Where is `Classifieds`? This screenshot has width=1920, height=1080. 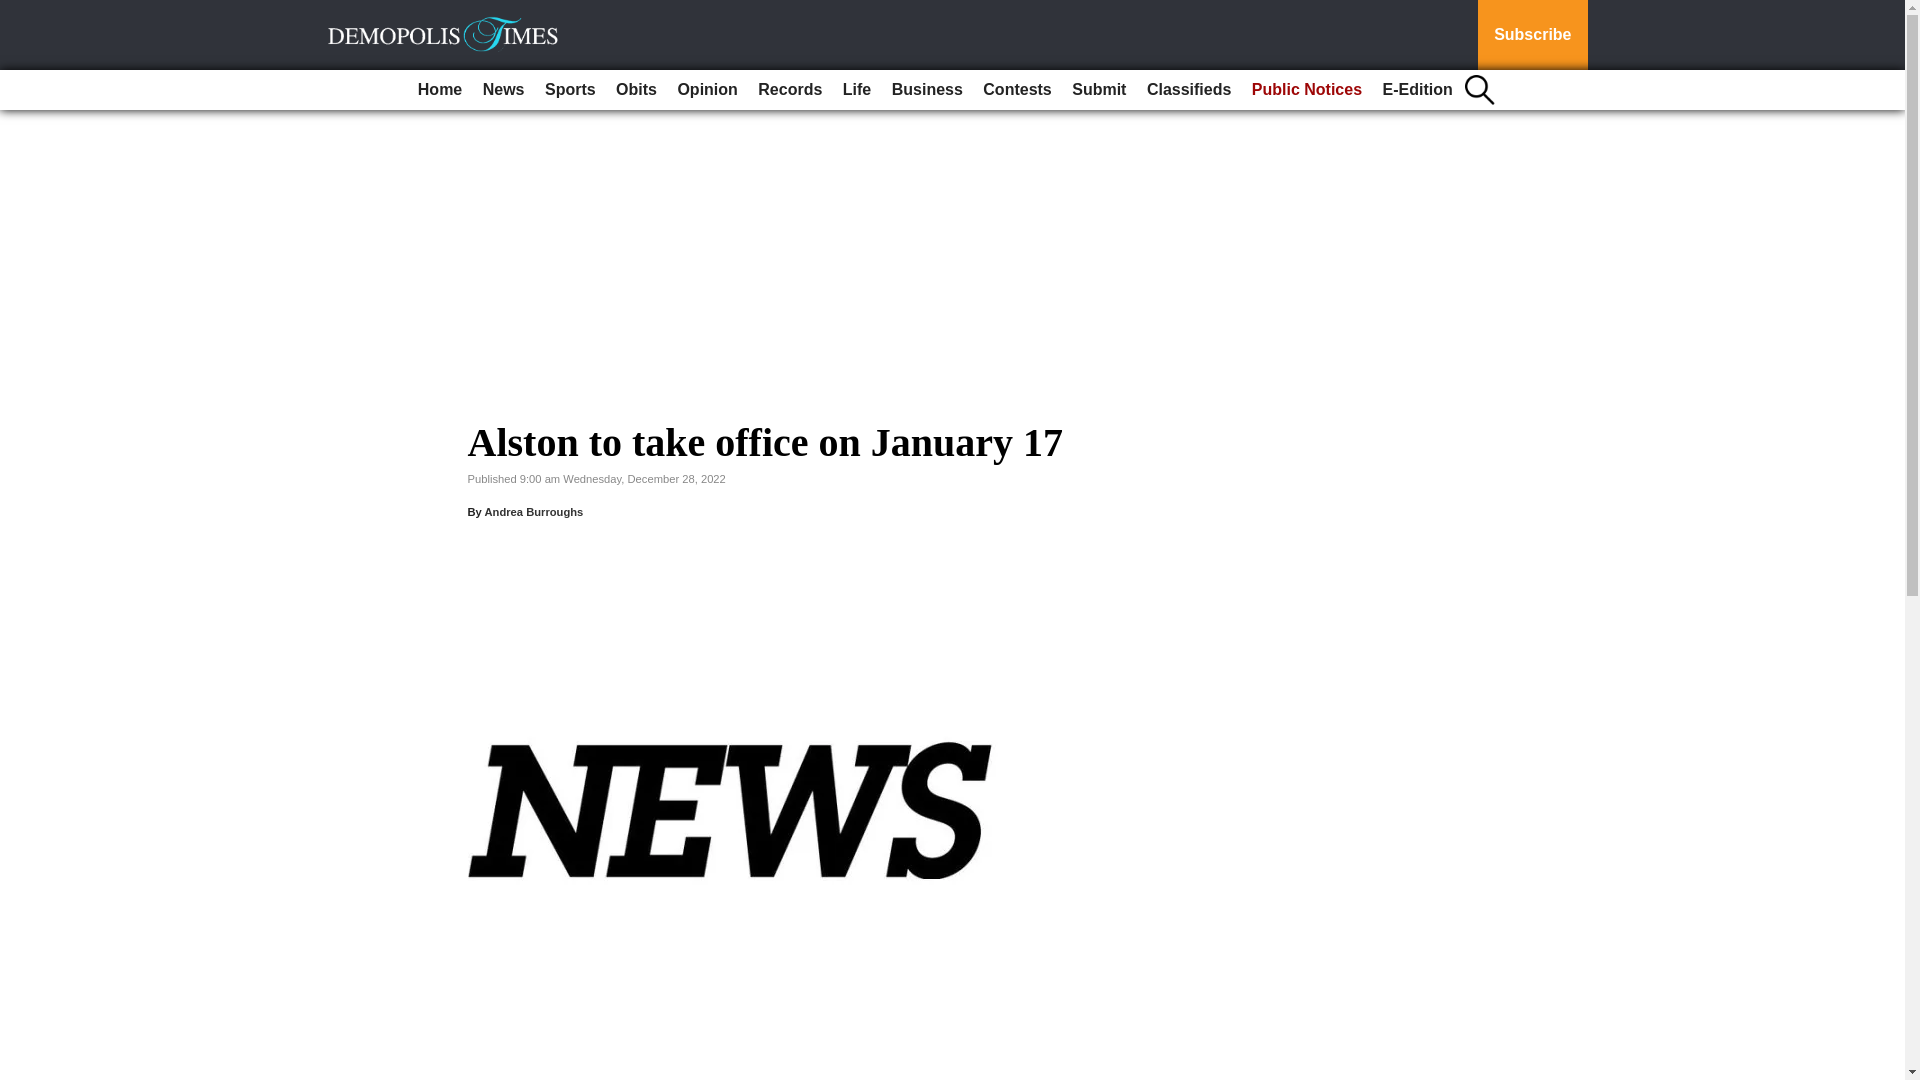
Classifieds is located at coordinates (1188, 90).